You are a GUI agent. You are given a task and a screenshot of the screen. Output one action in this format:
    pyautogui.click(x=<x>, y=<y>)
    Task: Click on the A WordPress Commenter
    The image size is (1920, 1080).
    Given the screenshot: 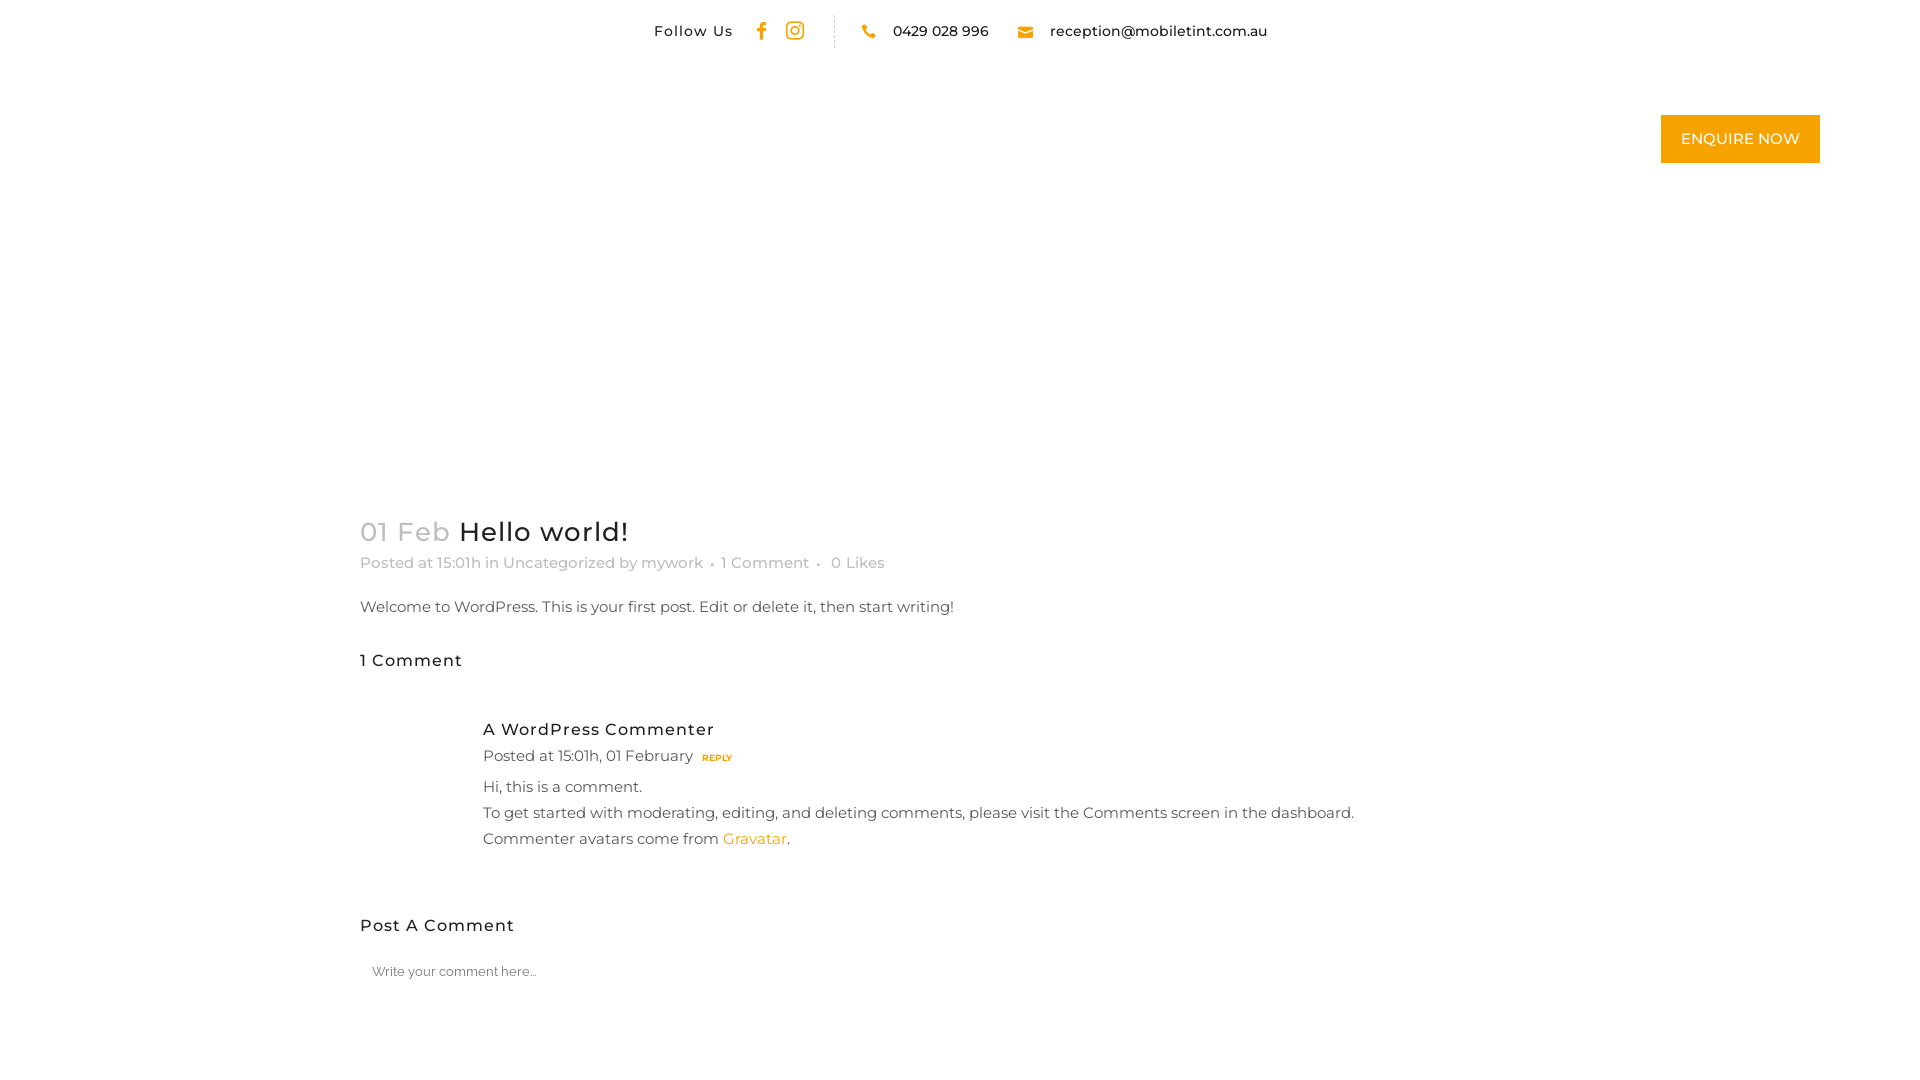 What is the action you would take?
    pyautogui.click(x=599, y=730)
    